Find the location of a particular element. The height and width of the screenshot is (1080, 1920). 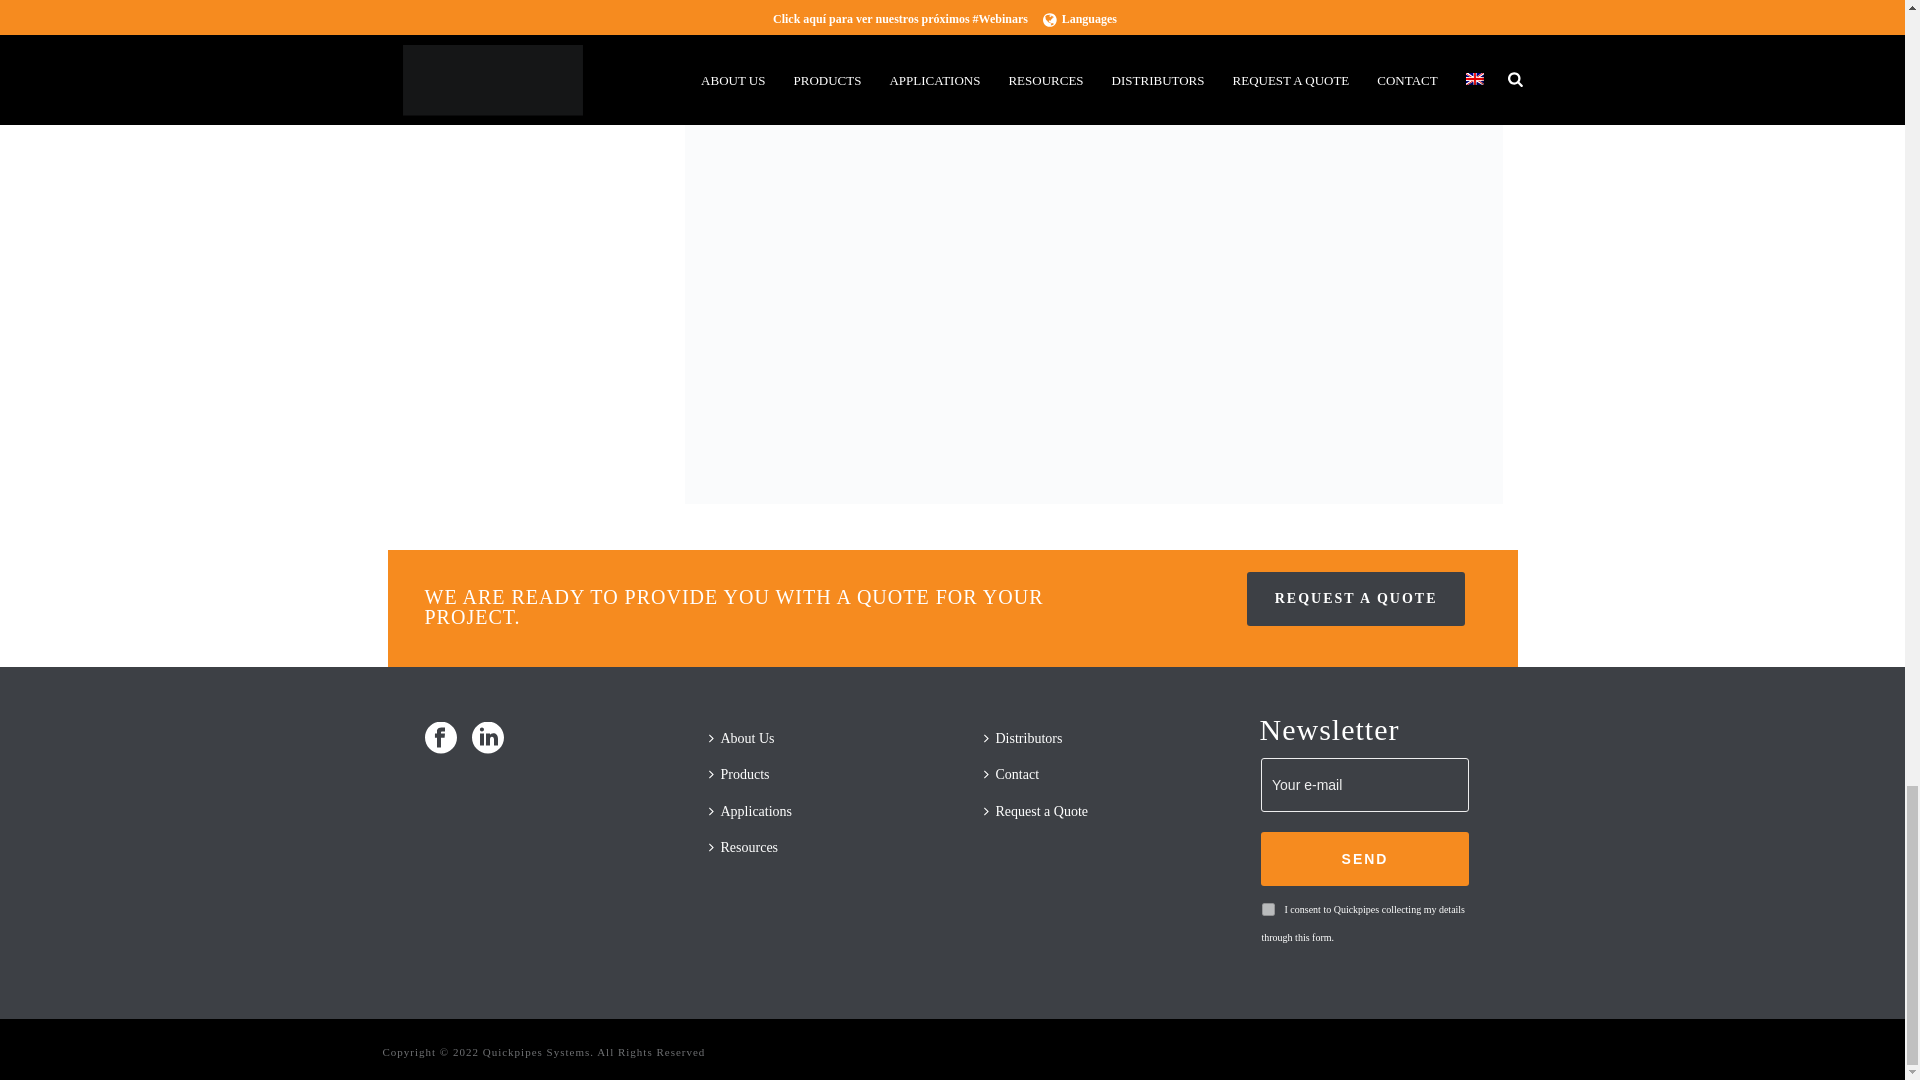

REQUEST A QUOTE is located at coordinates (1356, 599).